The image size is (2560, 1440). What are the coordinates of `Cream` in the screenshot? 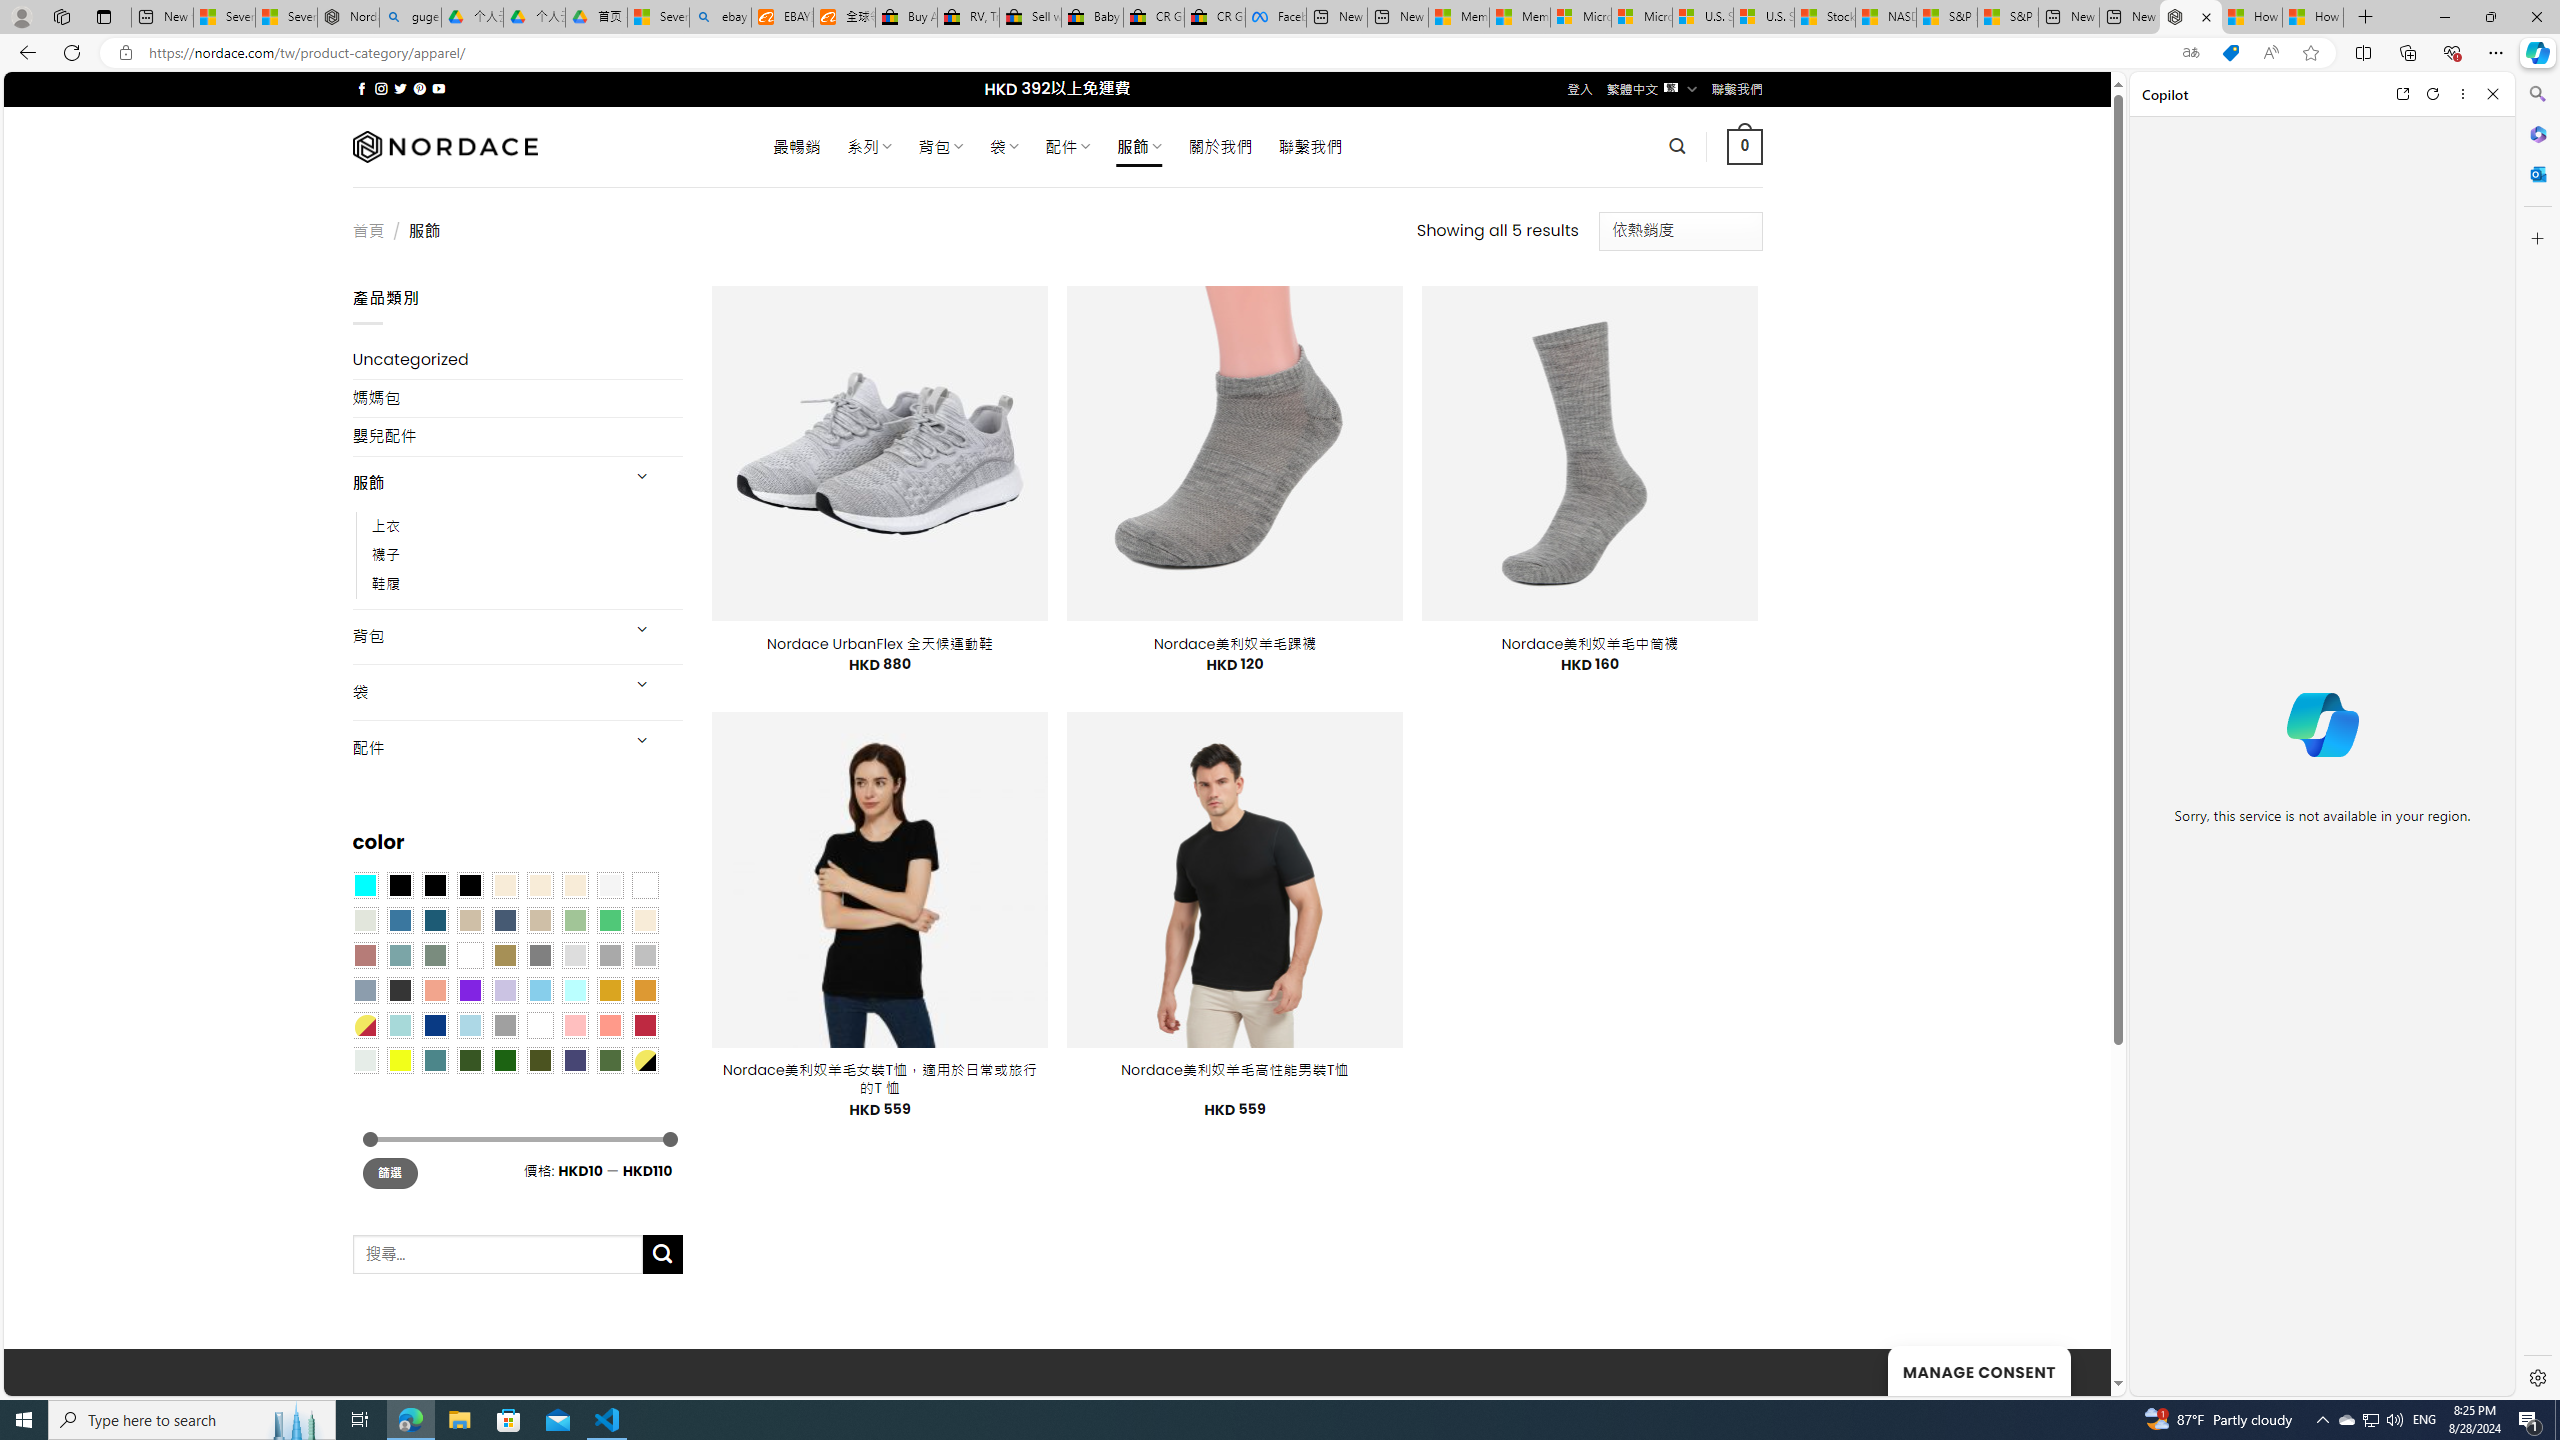 It's located at (576, 885).